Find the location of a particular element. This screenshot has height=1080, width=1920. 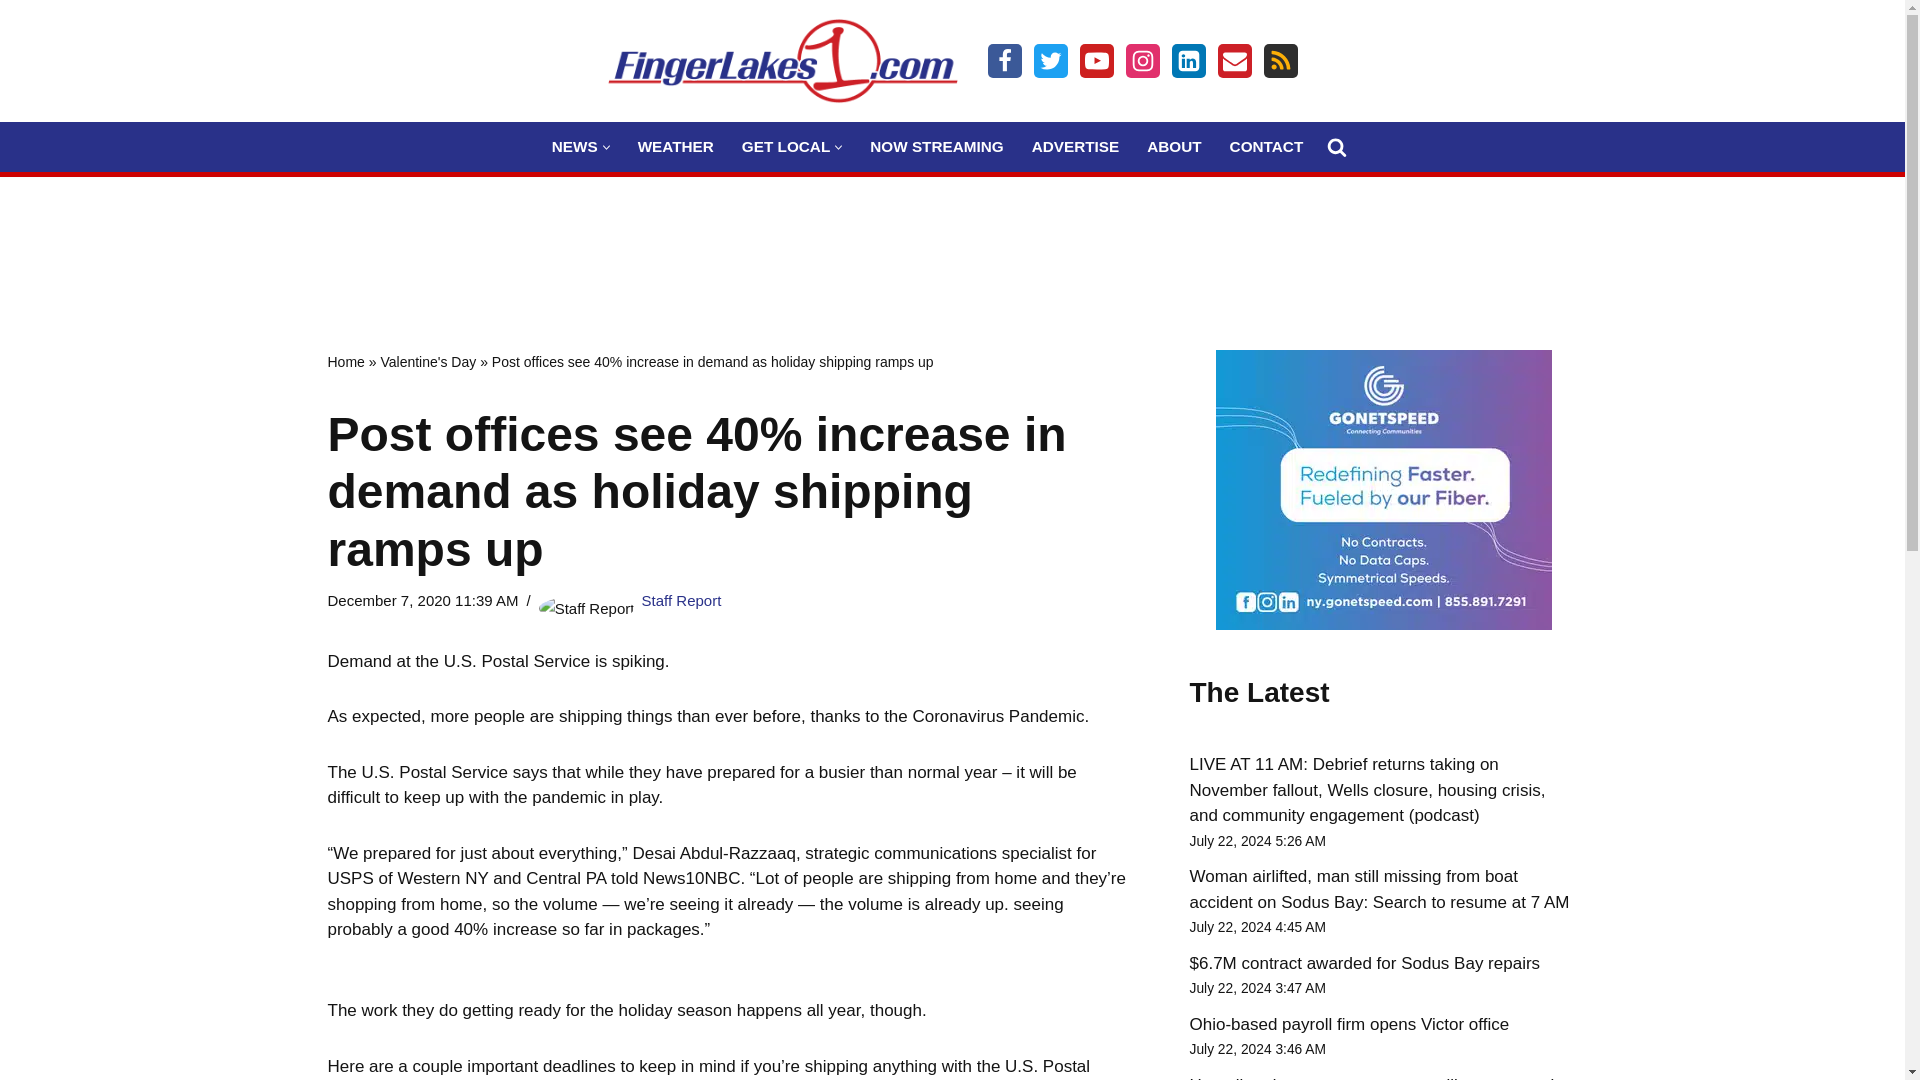

NEWS is located at coordinates (574, 146).